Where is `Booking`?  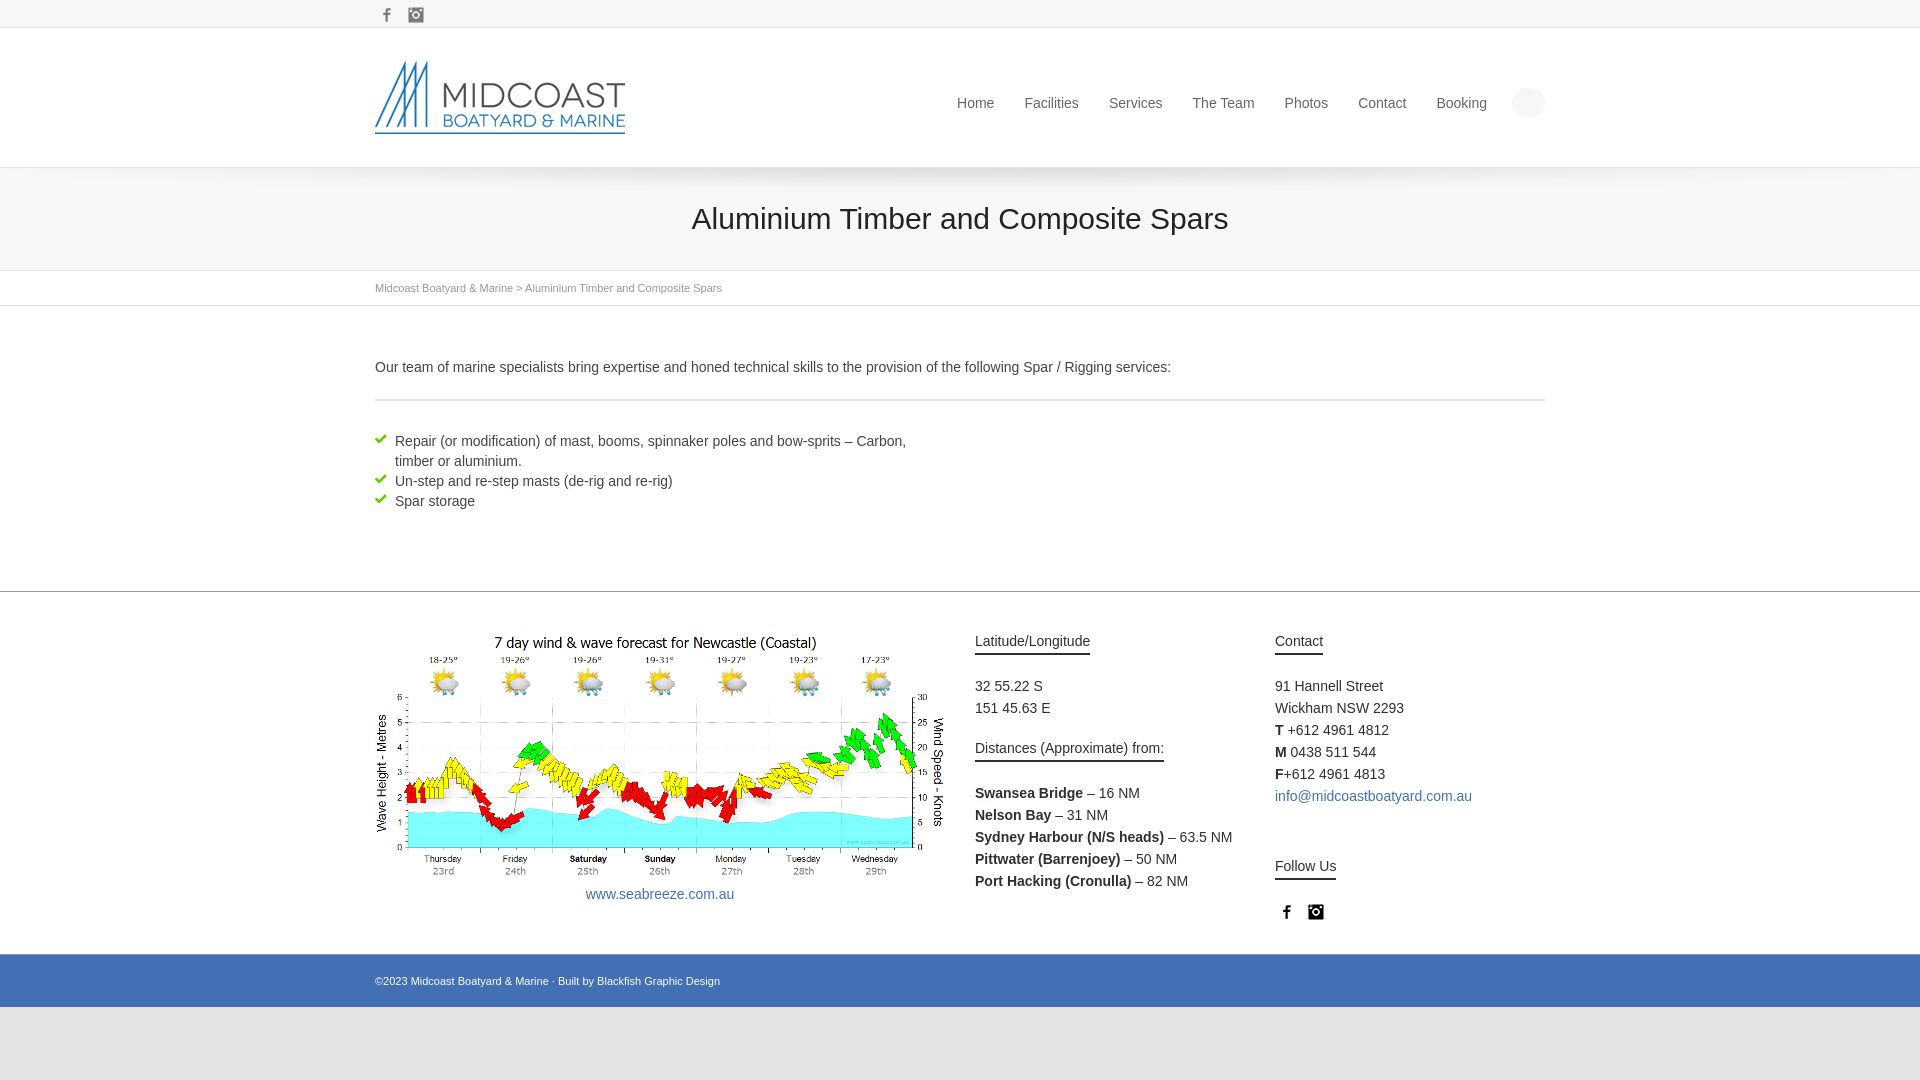
Booking is located at coordinates (1462, 103).